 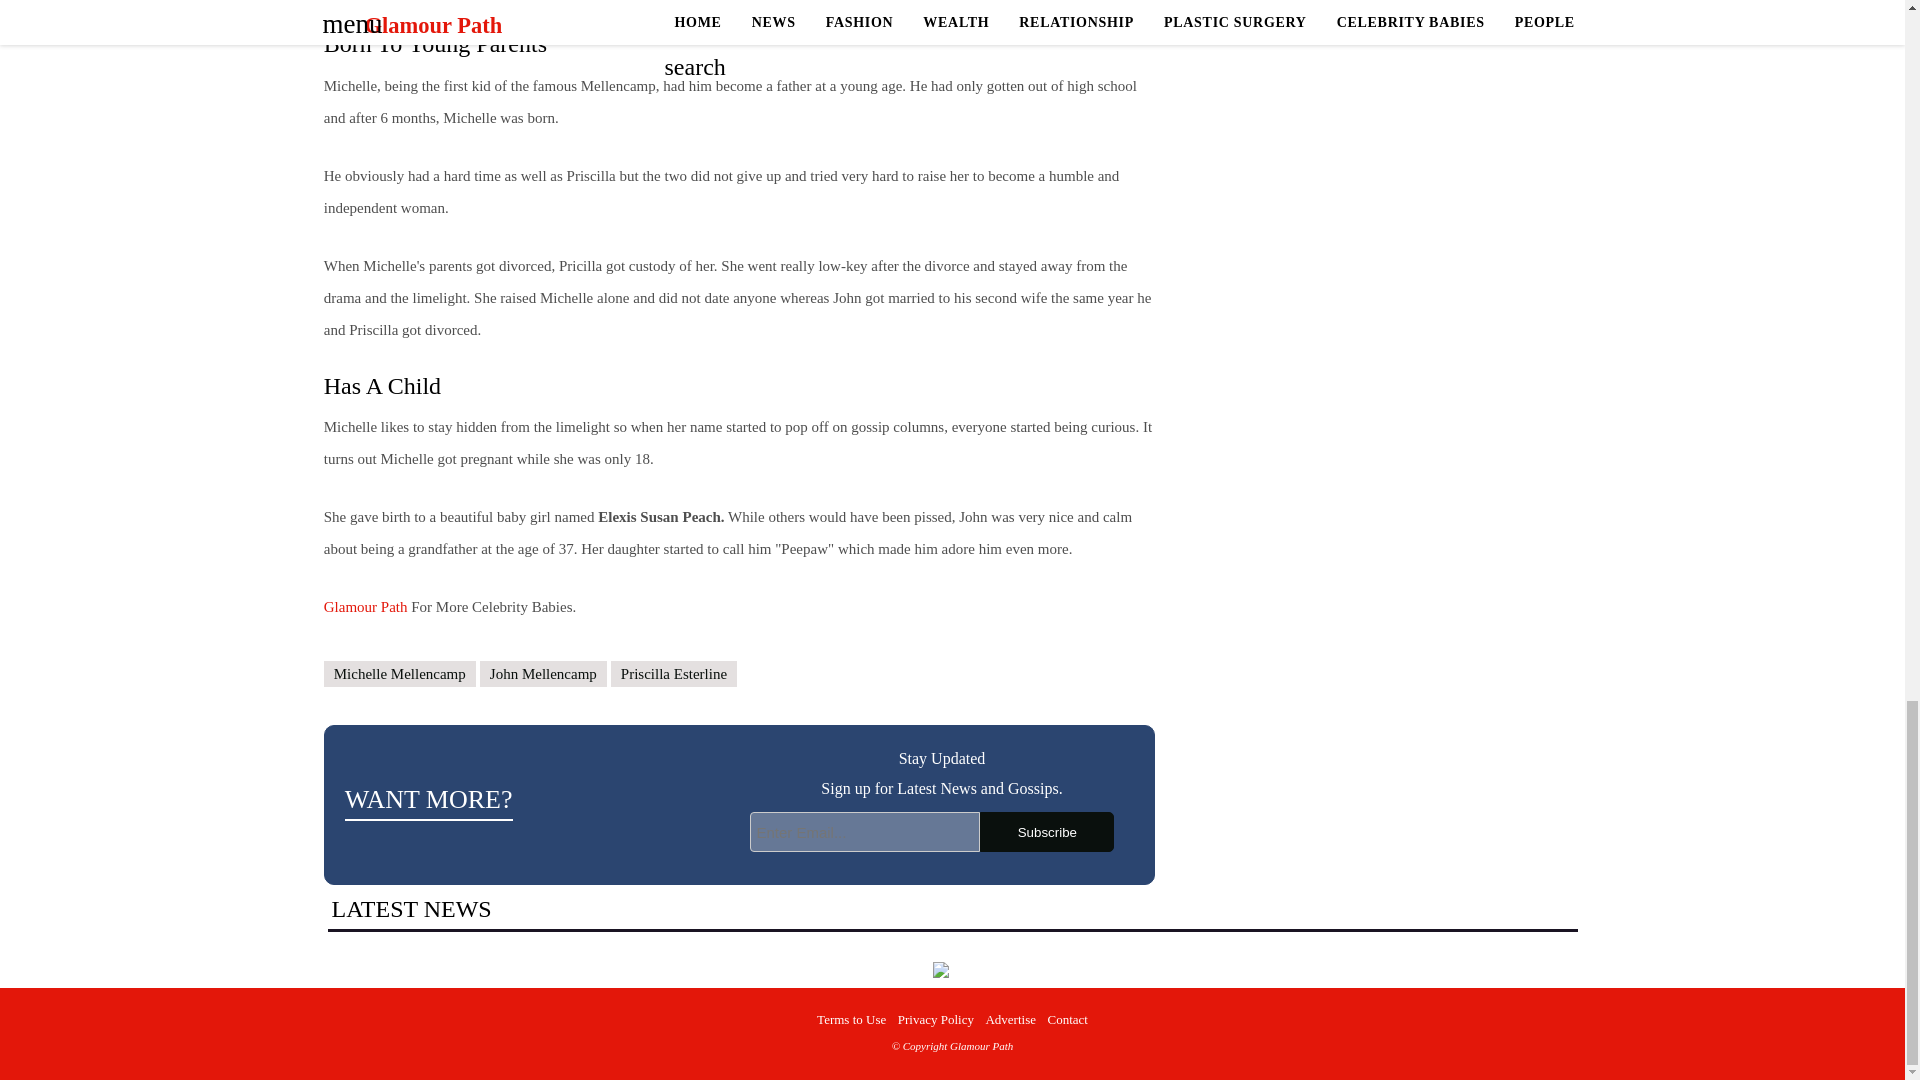 What do you see at coordinates (674, 674) in the screenshot?
I see `Priscilla Esterline` at bounding box center [674, 674].